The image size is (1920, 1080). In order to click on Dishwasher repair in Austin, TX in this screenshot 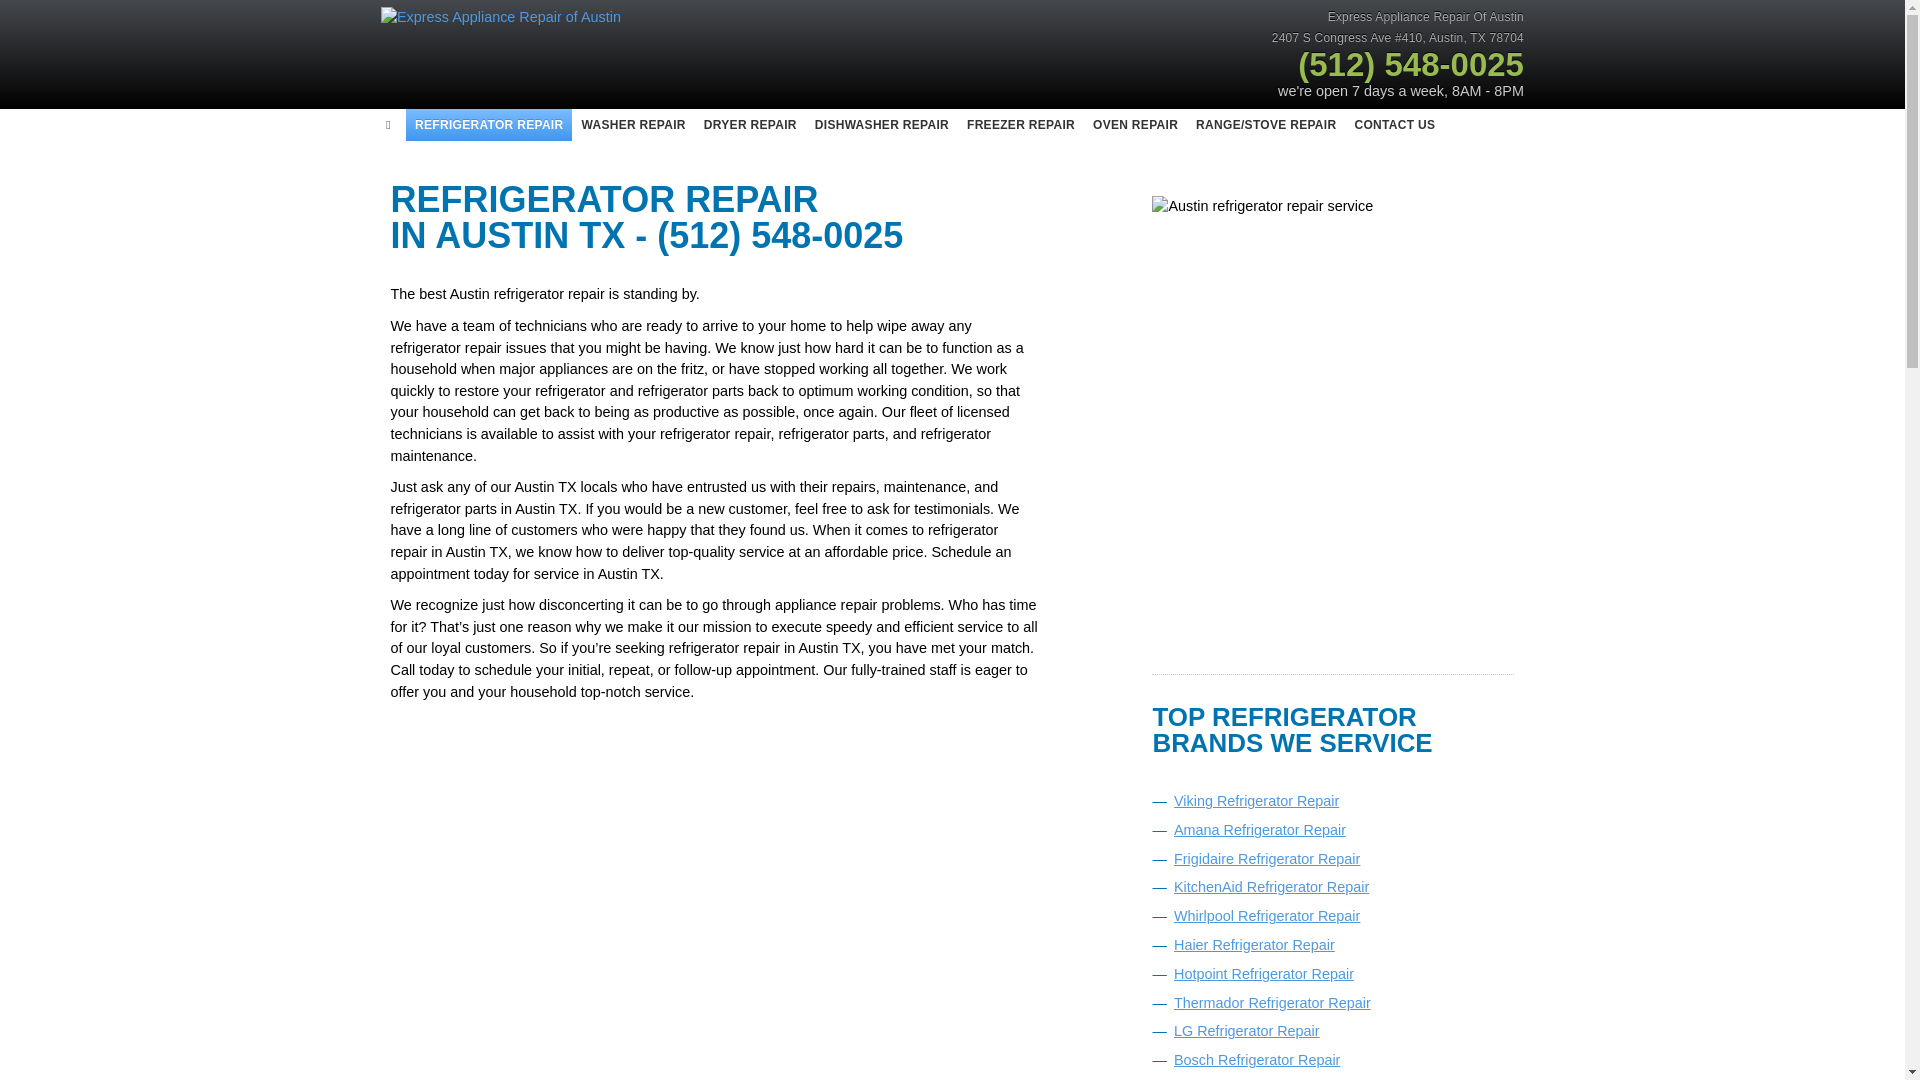, I will do `click(882, 125)`.